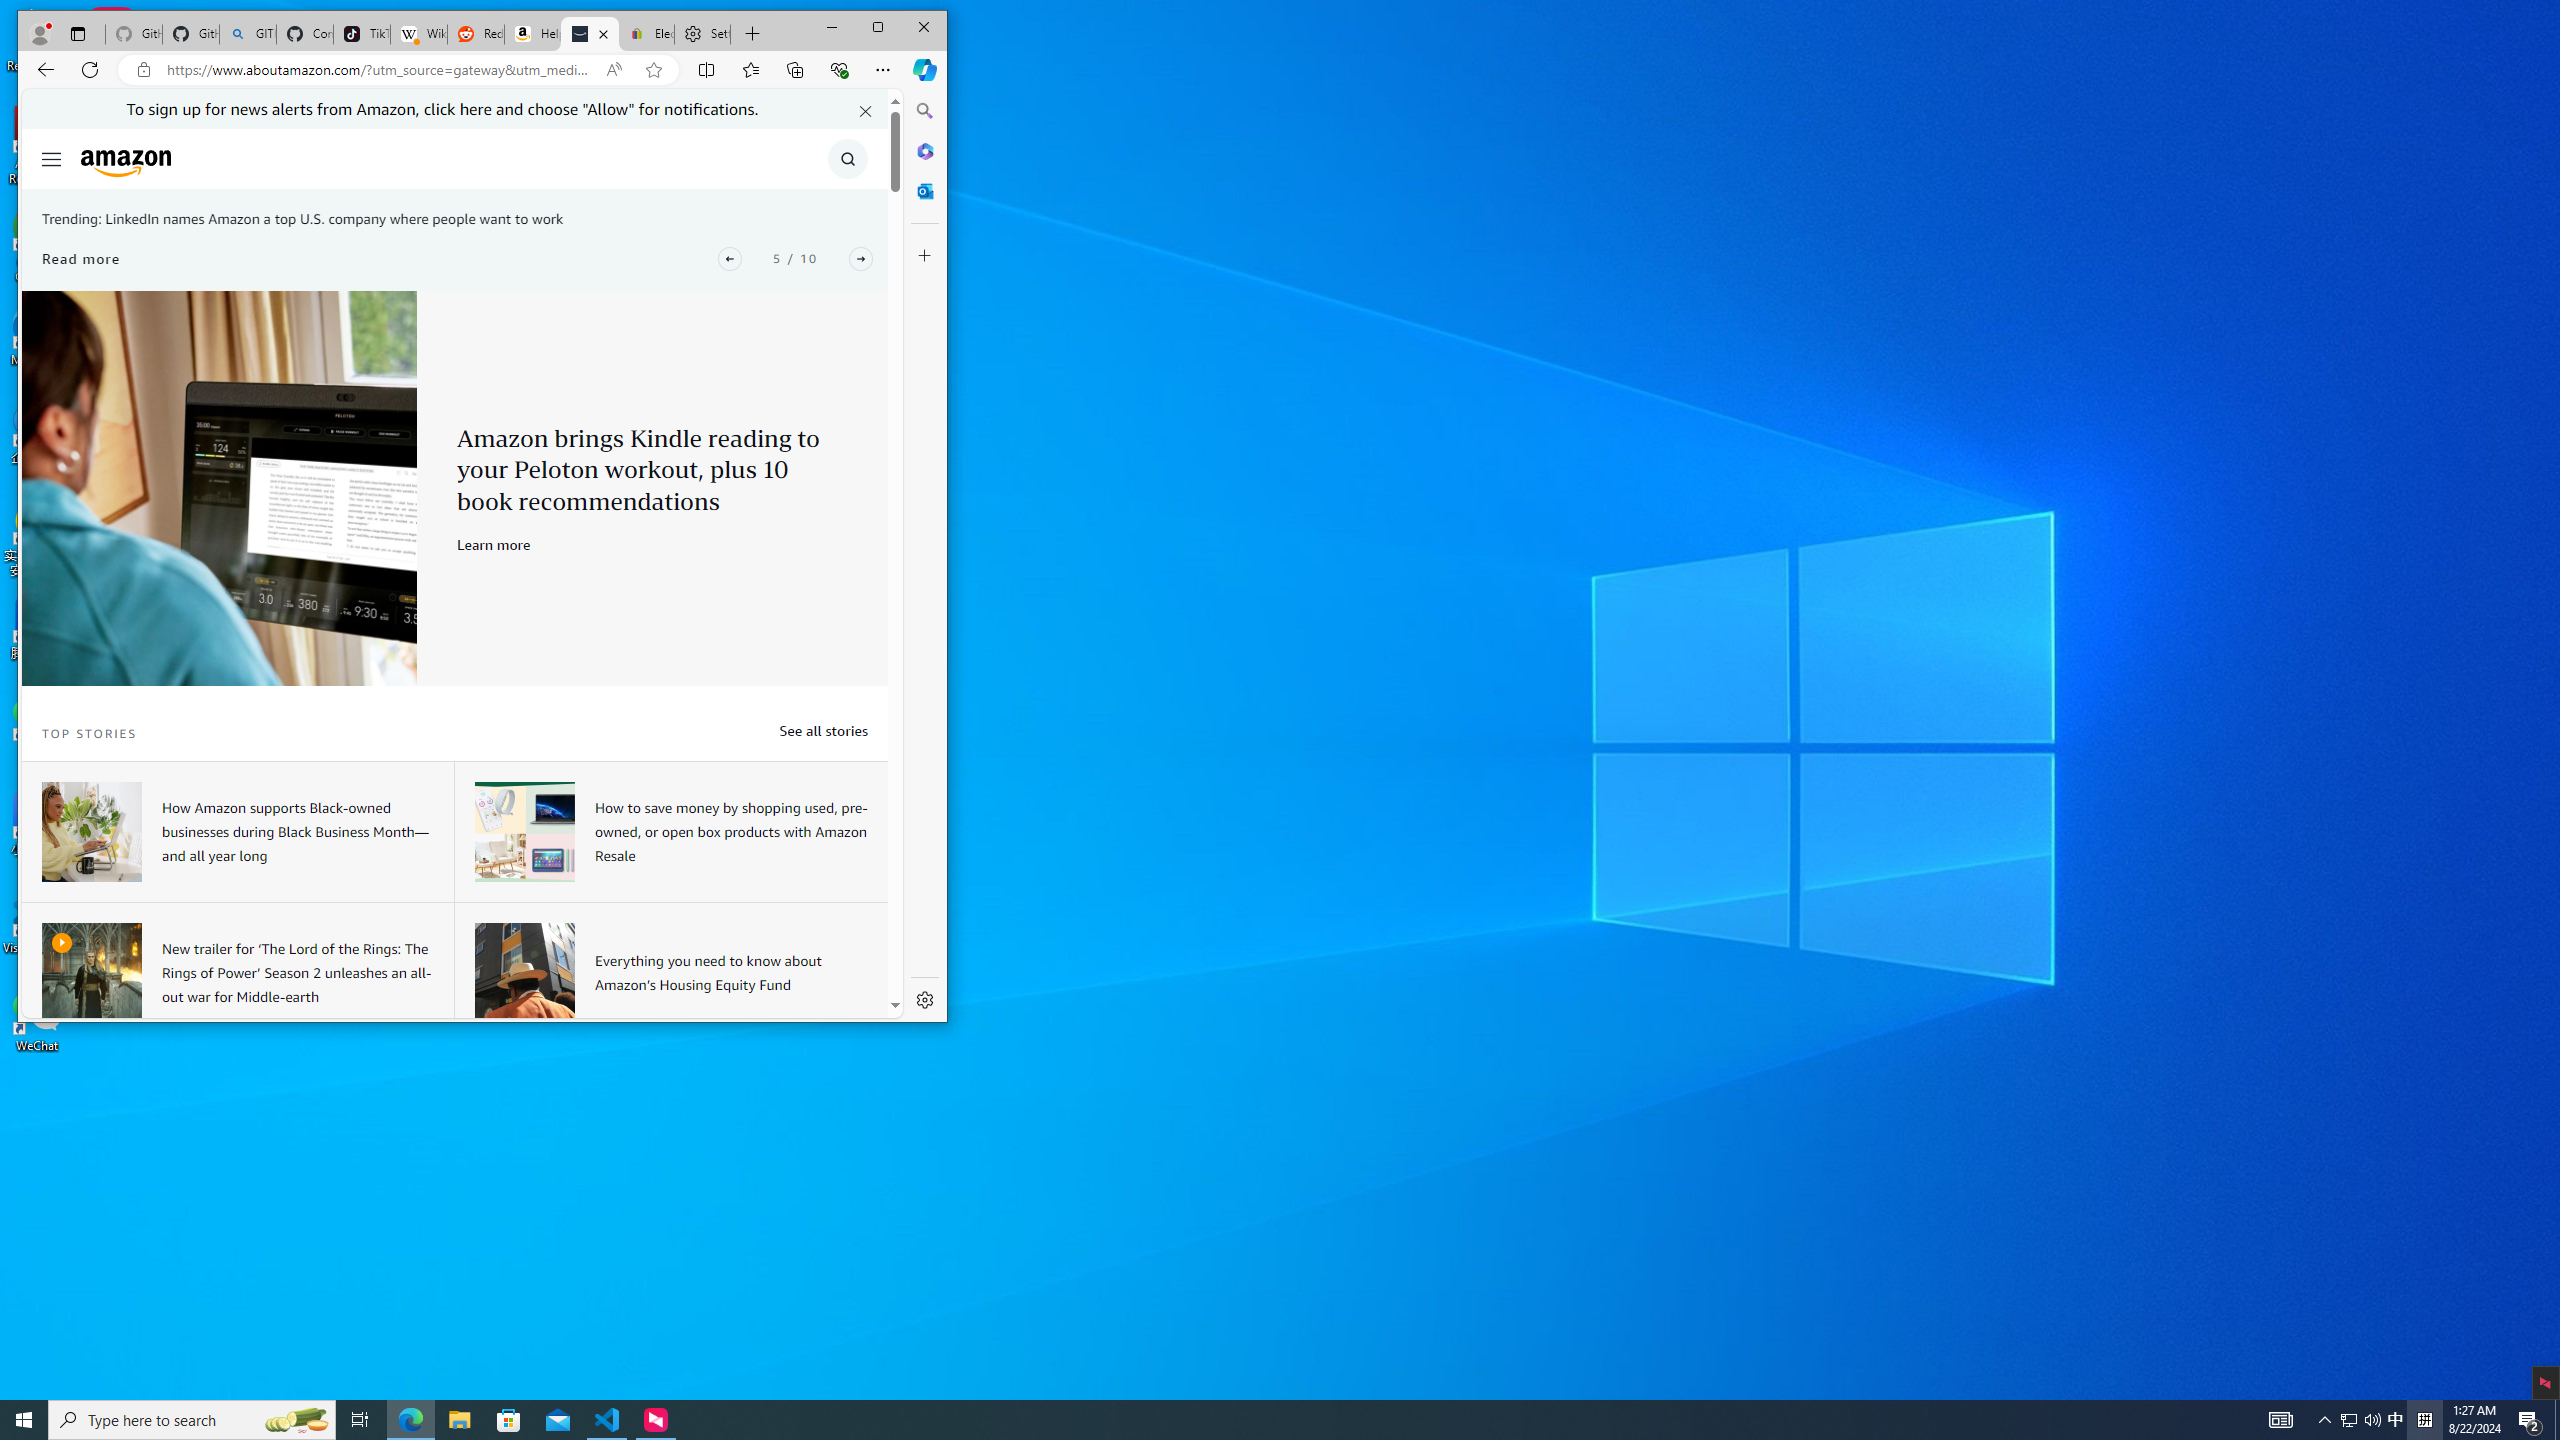  What do you see at coordinates (360, 1420) in the screenshot?
I see `Type here to search` at bounding box center [360, 1420].